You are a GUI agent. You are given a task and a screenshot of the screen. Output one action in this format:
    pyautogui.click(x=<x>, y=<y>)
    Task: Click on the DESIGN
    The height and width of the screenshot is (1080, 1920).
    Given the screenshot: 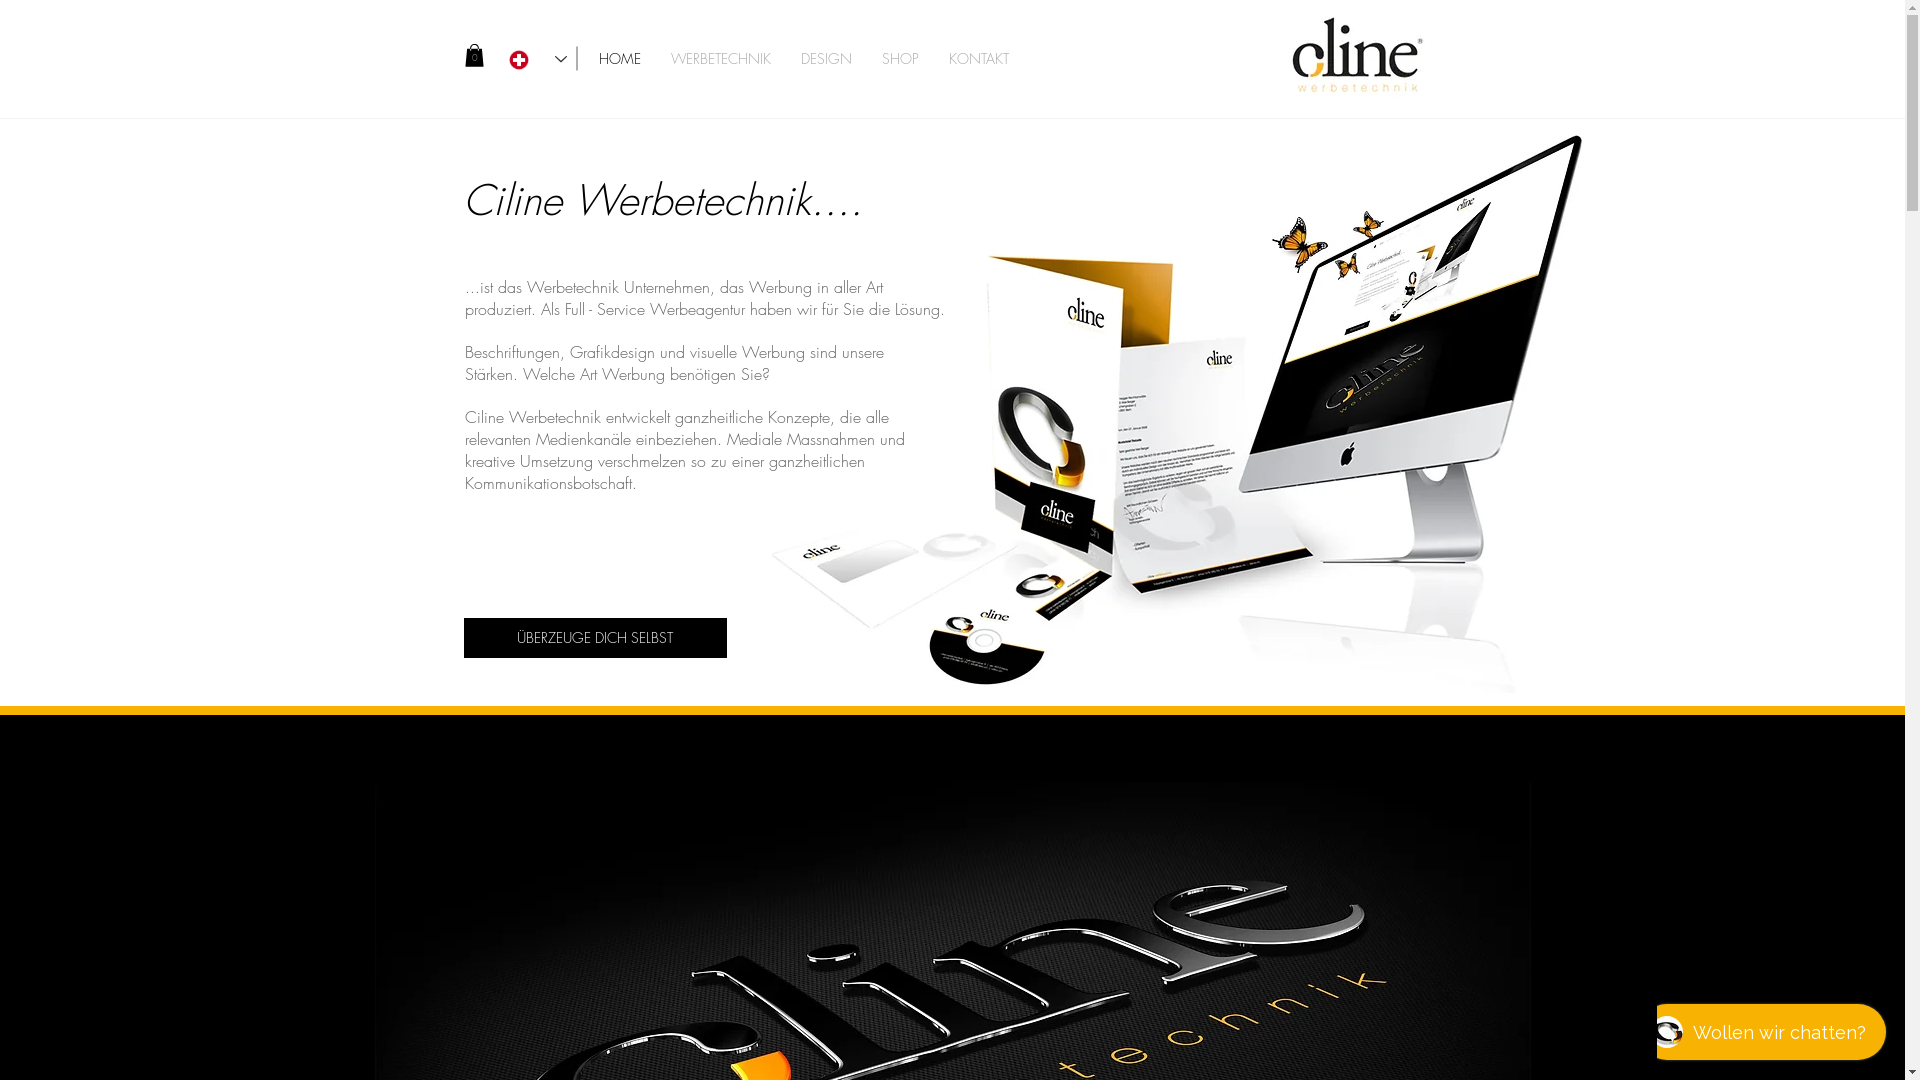 What is the action you would take?
    pyautogui.click(x=826, y=58)
    